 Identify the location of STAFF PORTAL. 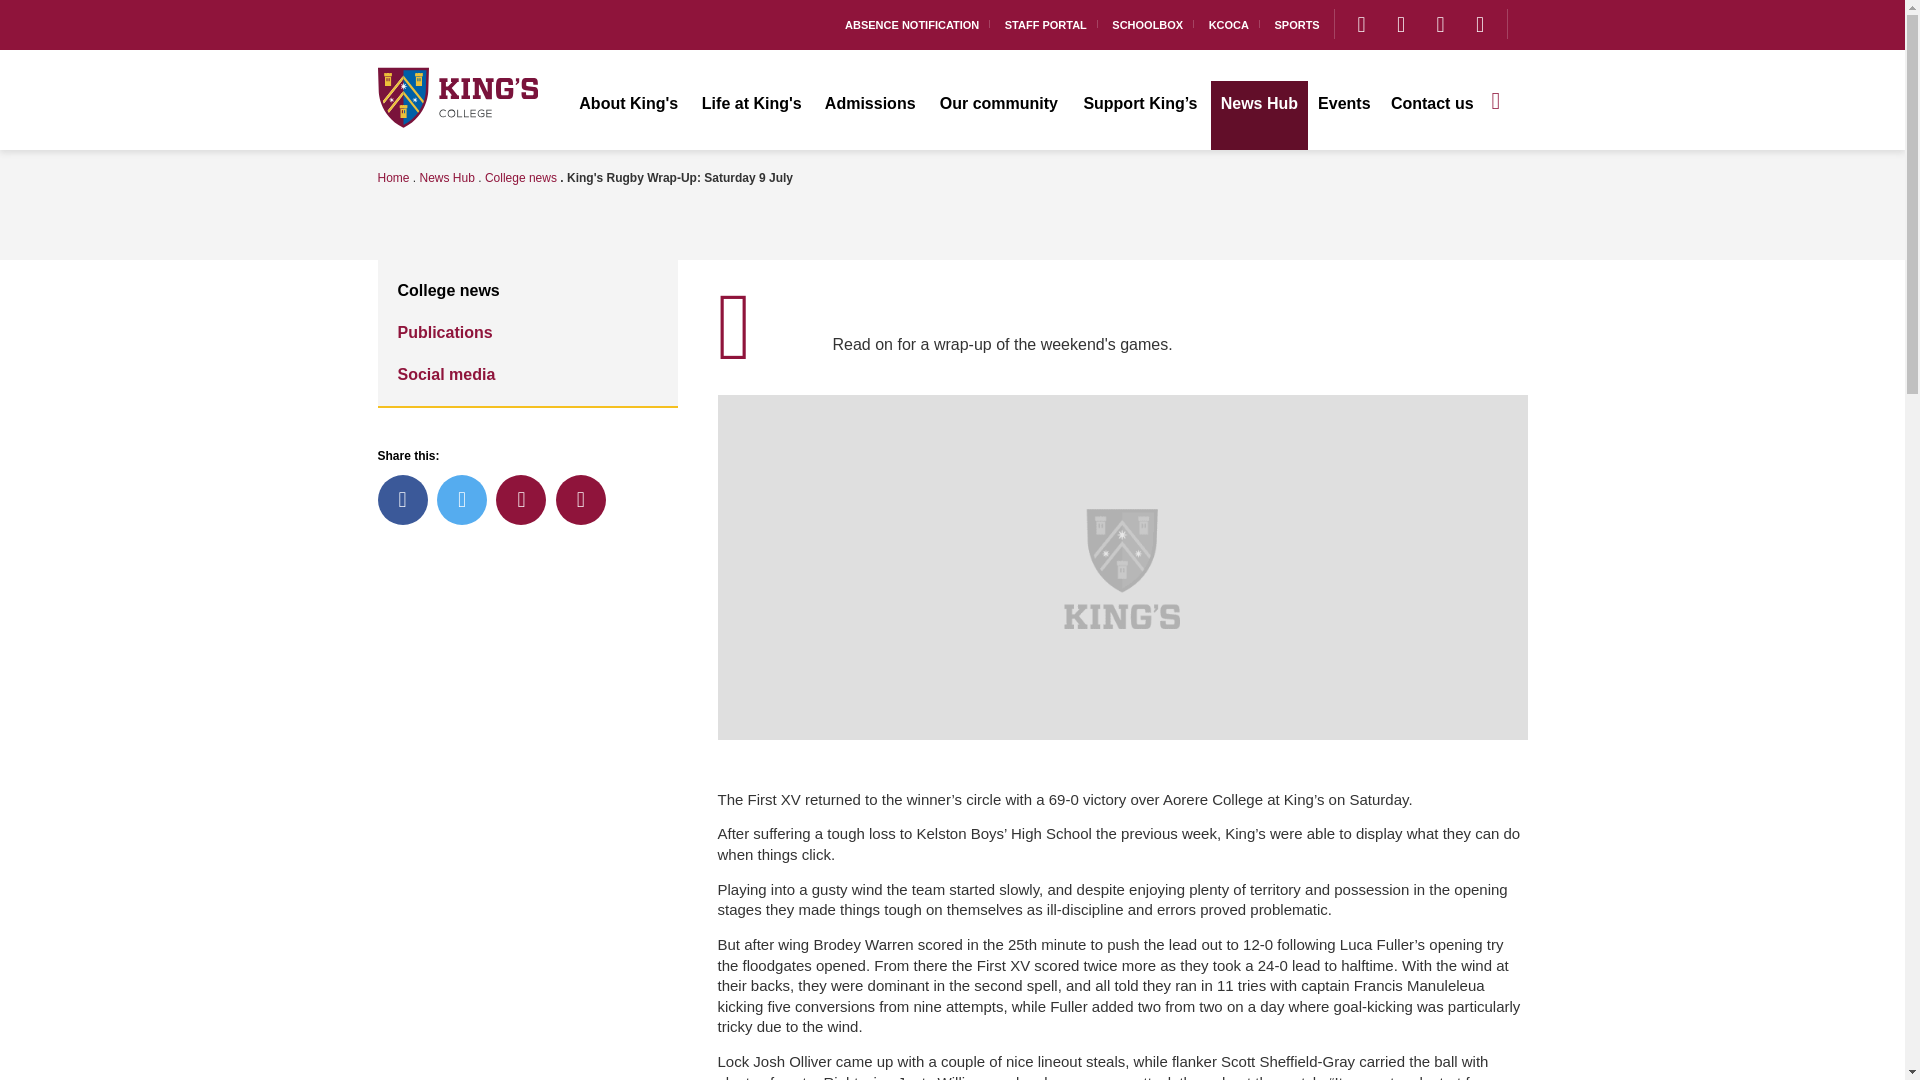
(1046, 24).